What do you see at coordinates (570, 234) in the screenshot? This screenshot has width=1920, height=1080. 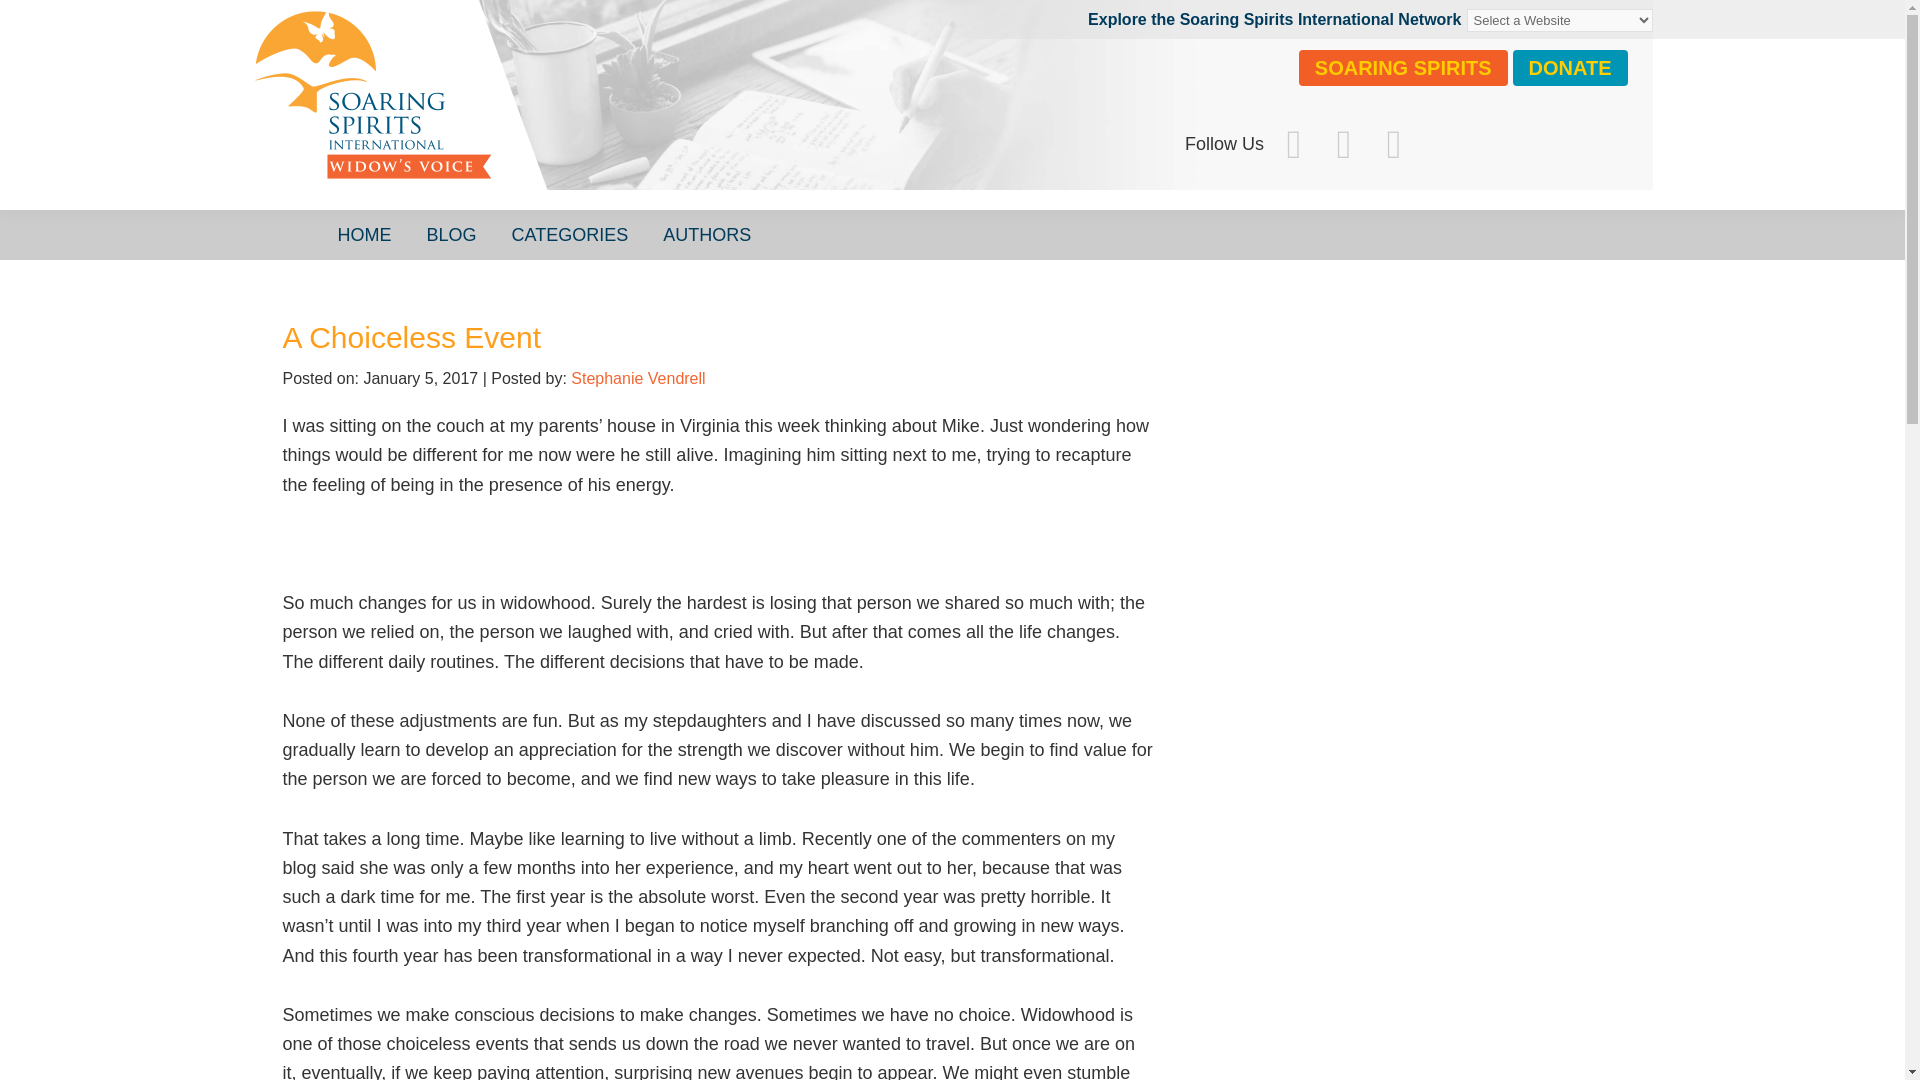 I see `CATEGORIES` at bounding box center [570, 234].